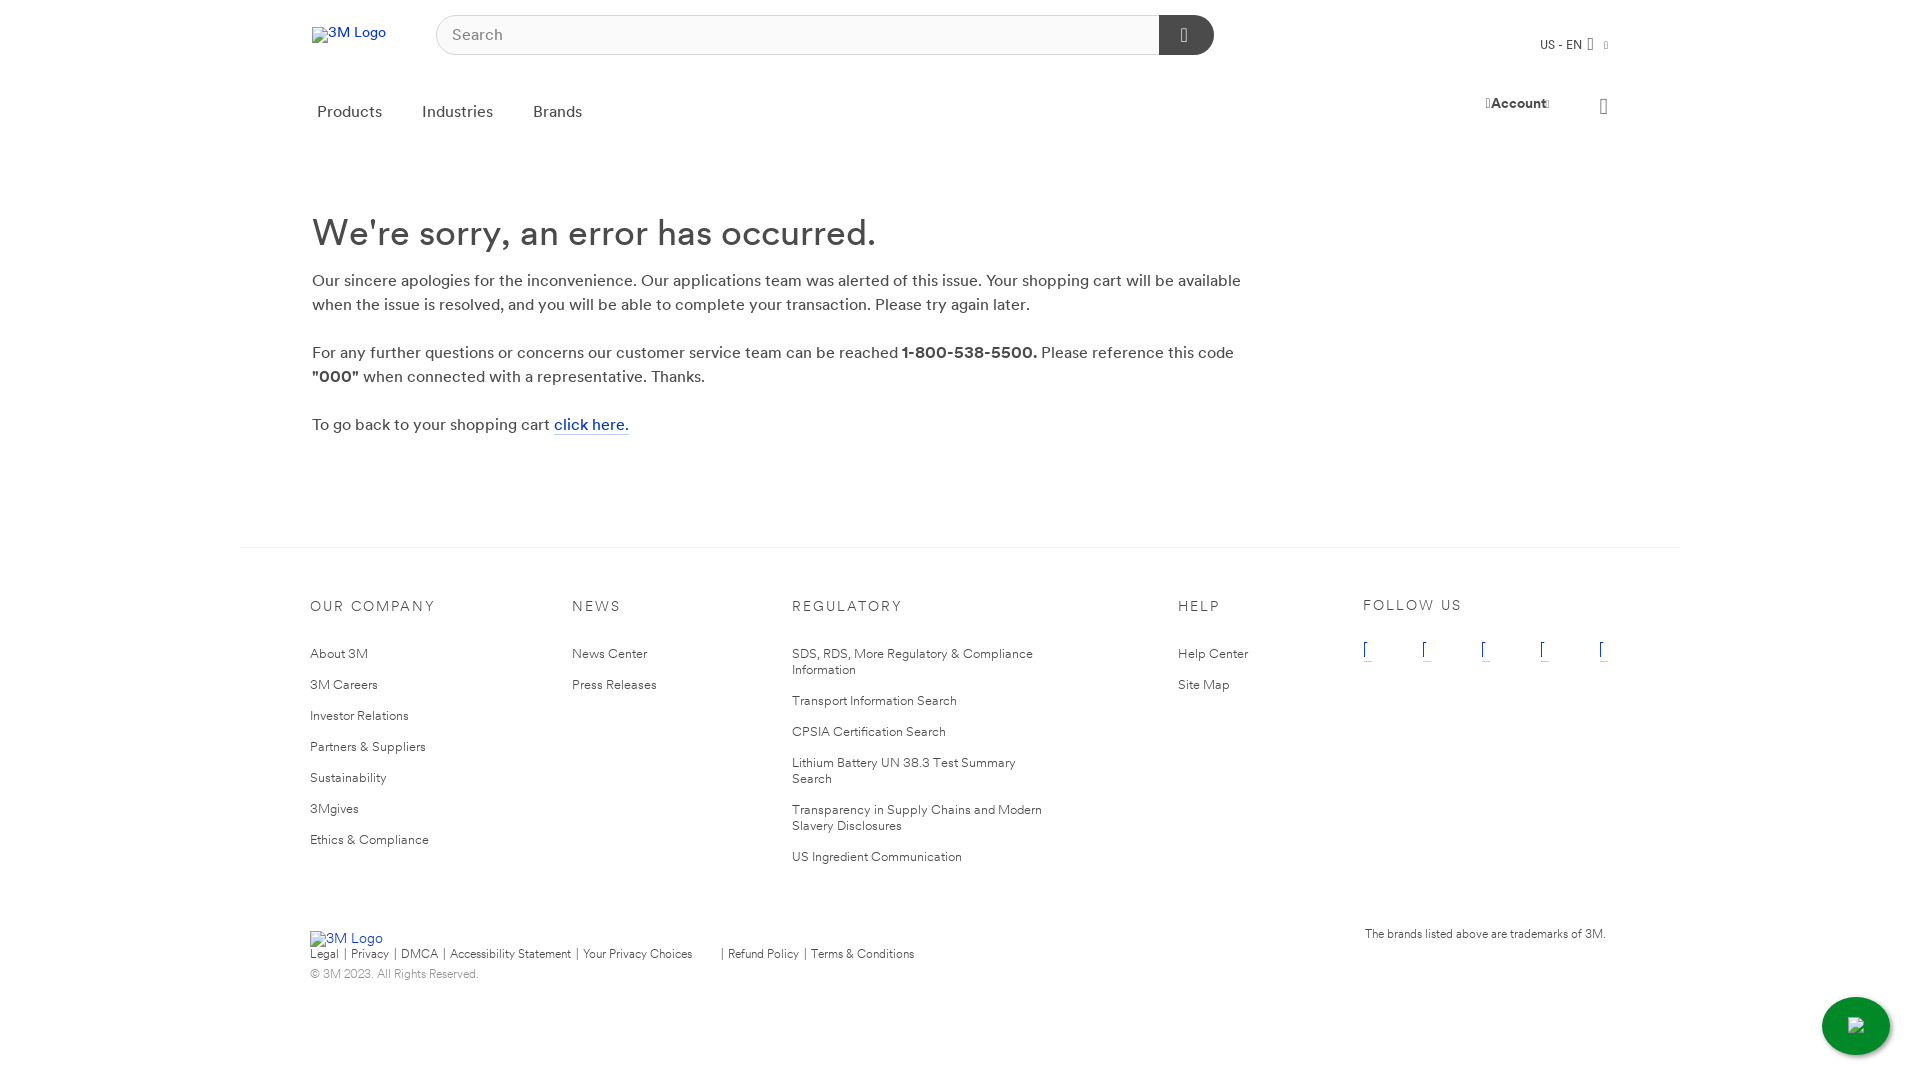 This screenshot has height=1080, width=1920. I want to click on 3M in the United States, so click(349, 35).